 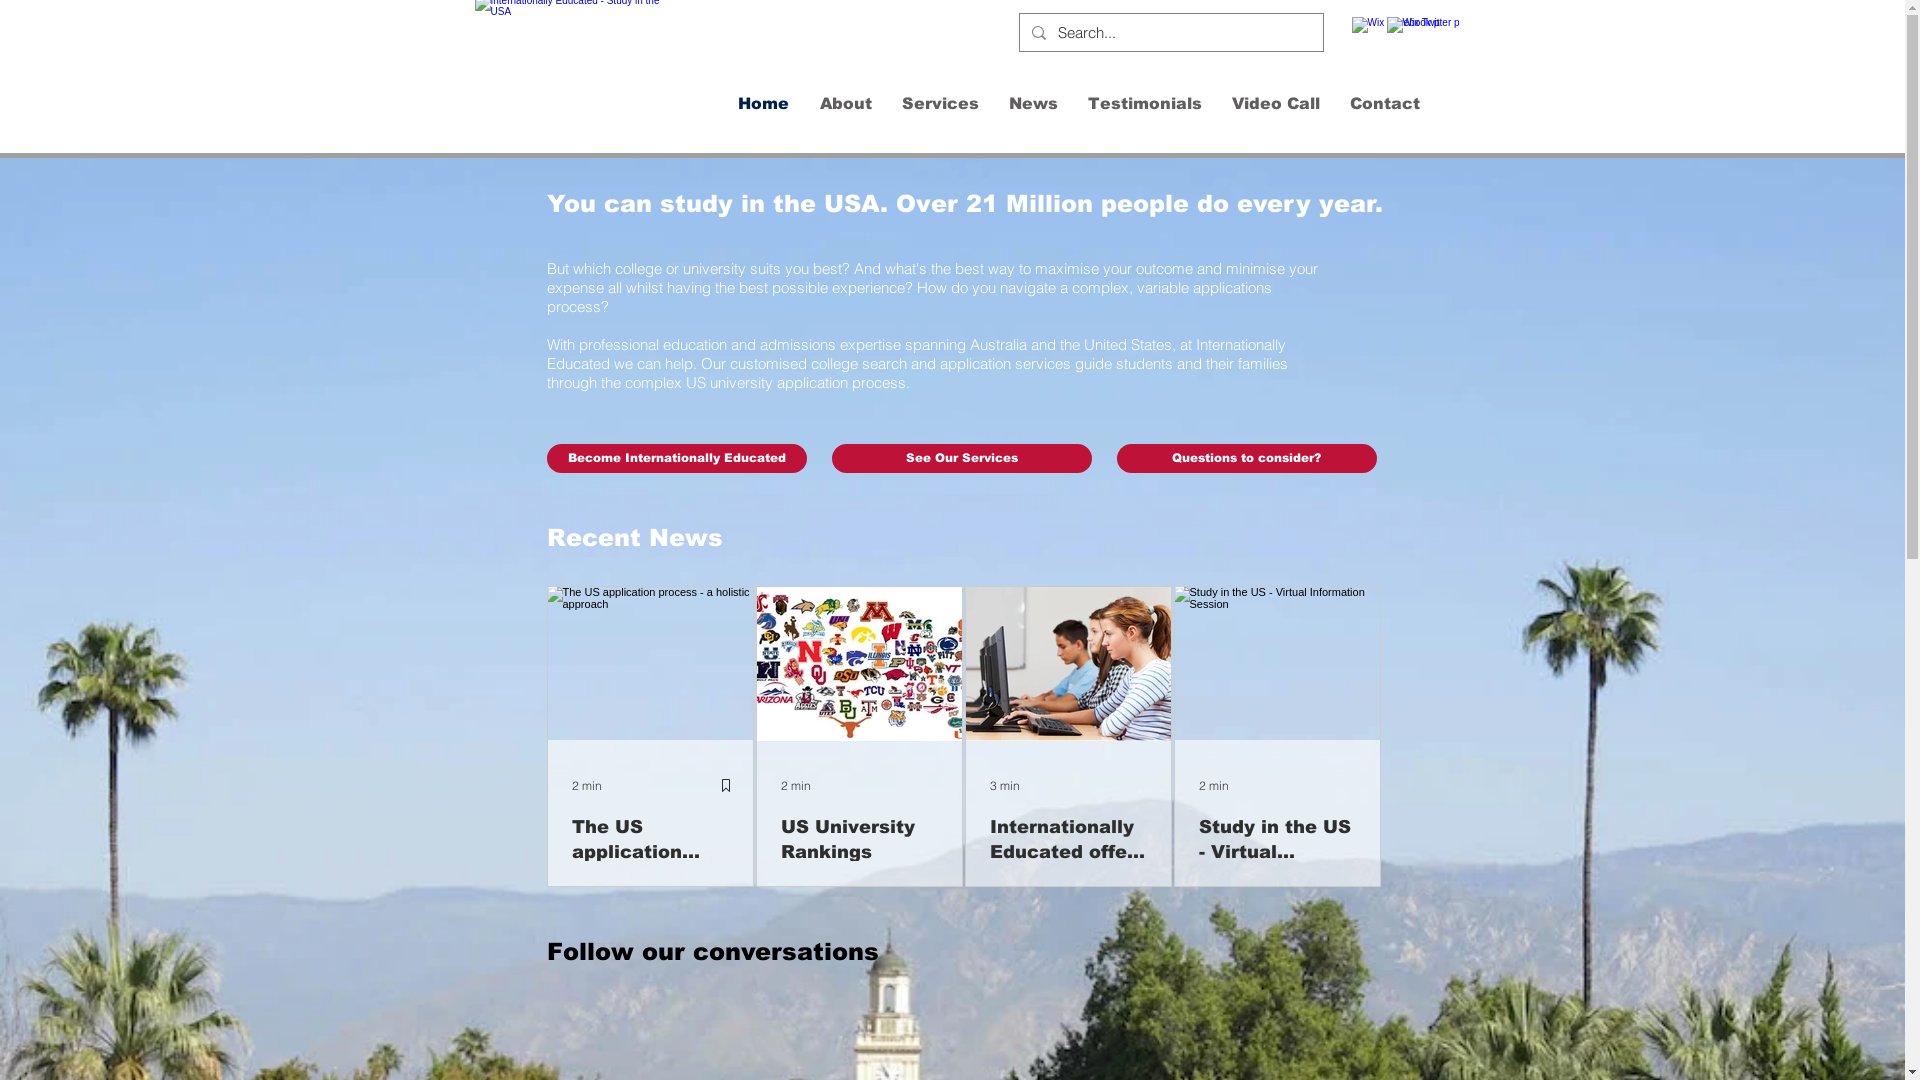 What do you see at coordinates (1144, 104) in the screenshot?
I see `Testimonials` at bounding box center [1144, 104].